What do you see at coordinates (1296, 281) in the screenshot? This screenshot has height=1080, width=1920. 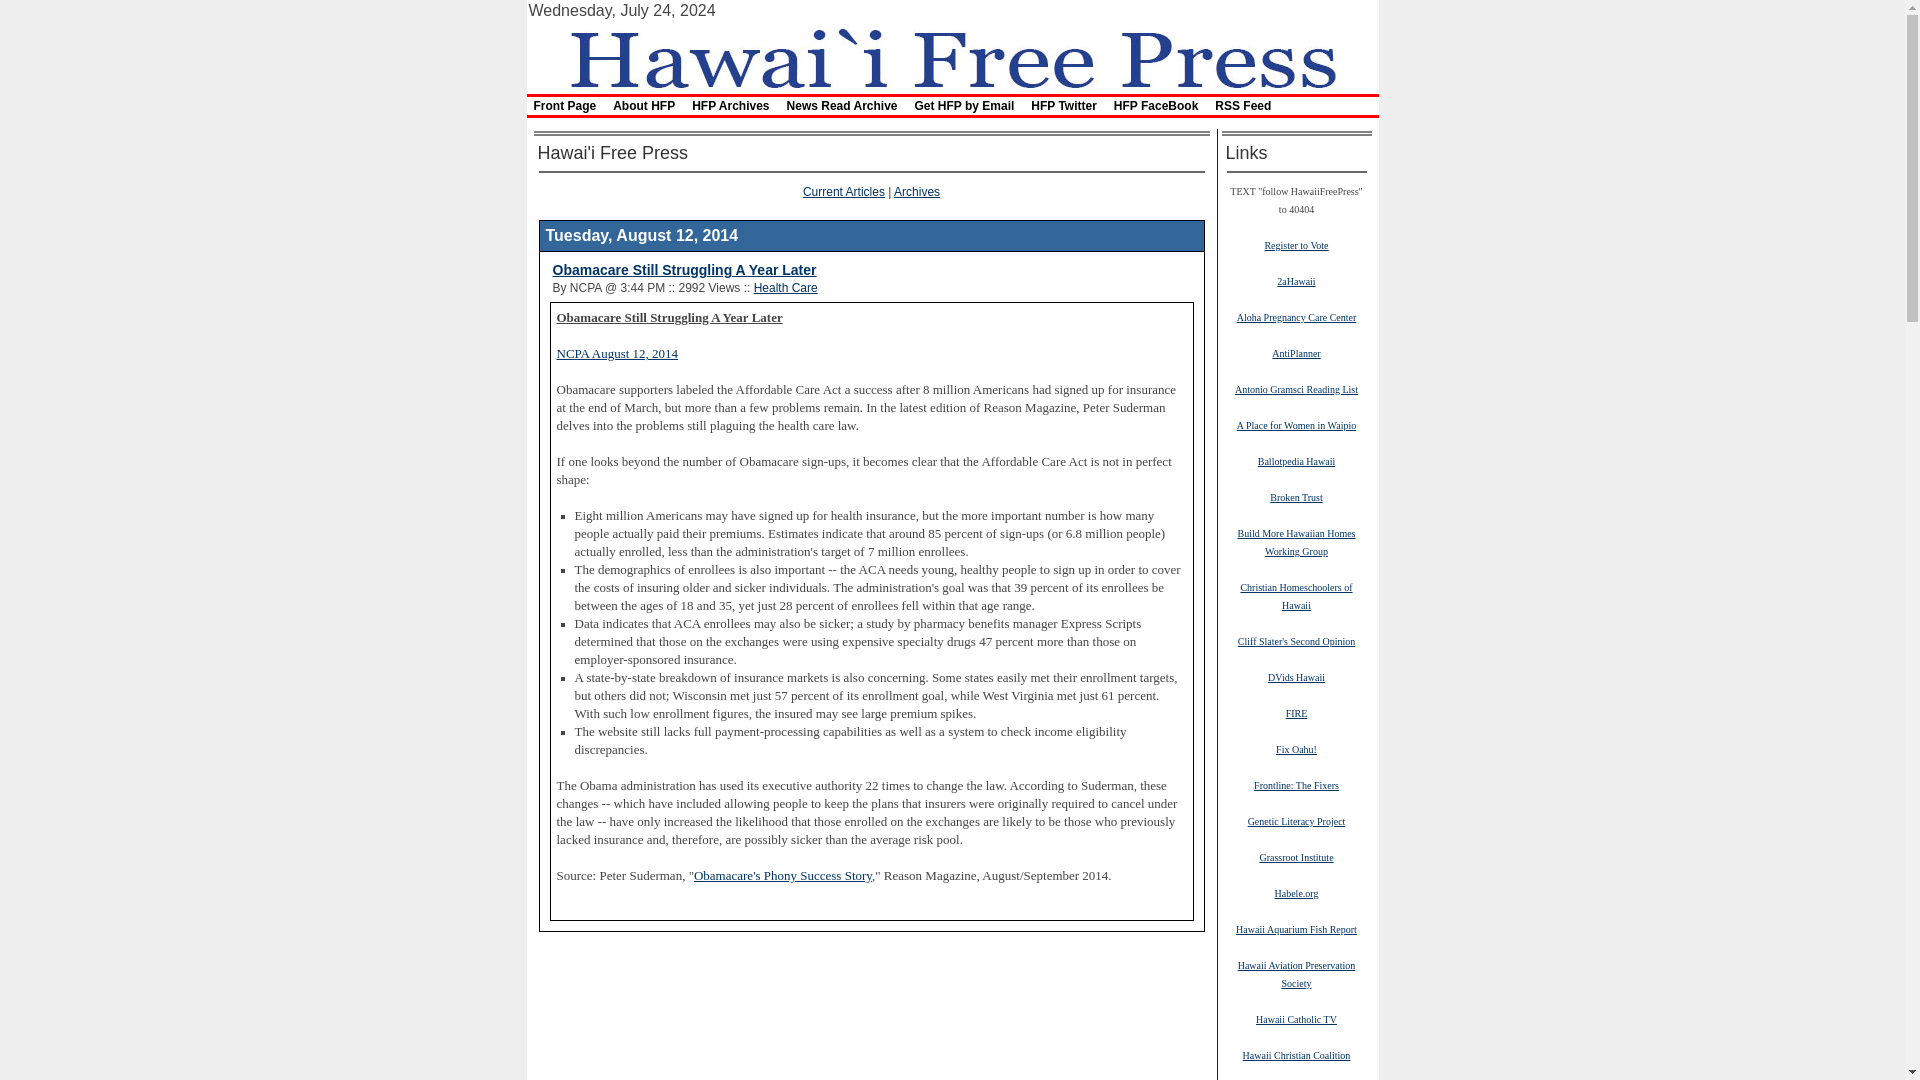 I see `2aHawaii` at bounding box center [1296, 281].